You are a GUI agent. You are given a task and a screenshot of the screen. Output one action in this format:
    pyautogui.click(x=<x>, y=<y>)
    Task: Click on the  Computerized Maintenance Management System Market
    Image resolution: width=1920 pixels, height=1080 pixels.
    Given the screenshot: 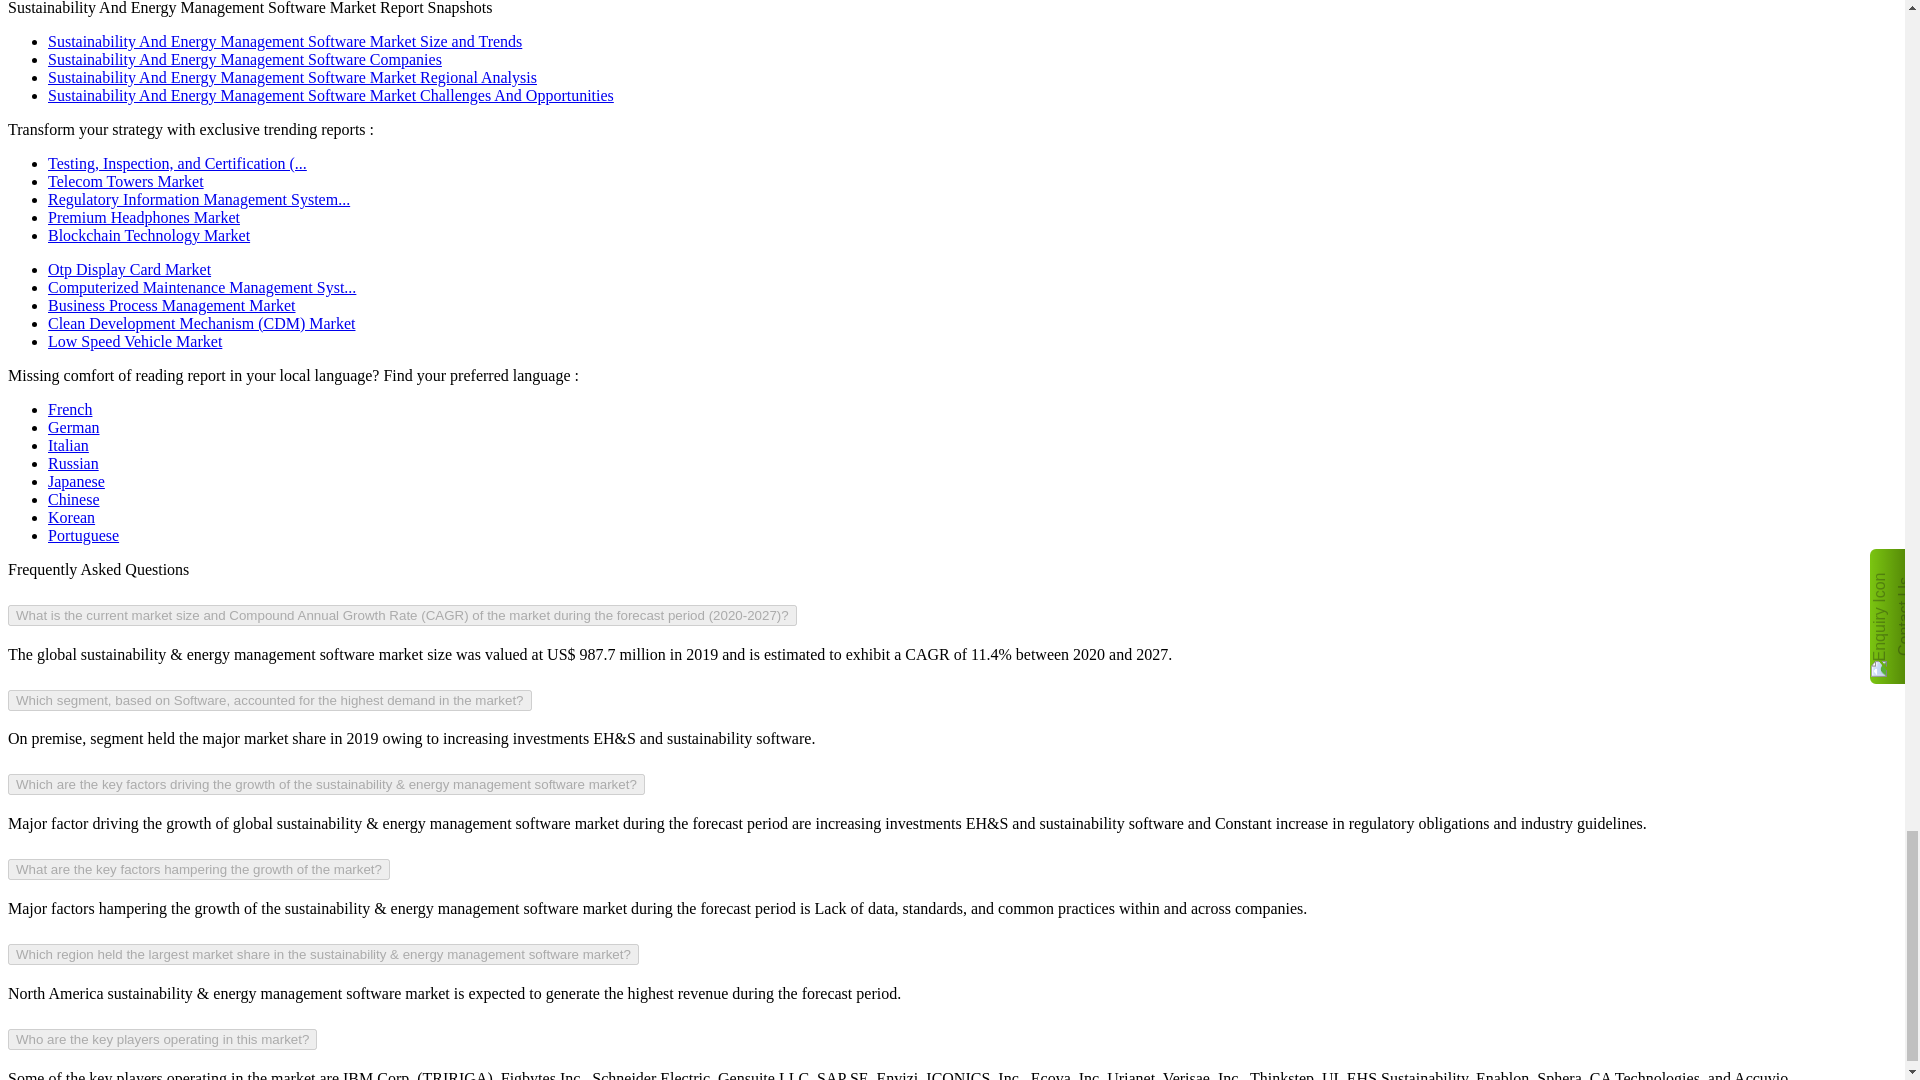 What is the action you would take?
    pyautogui.click(x=202, y=286)
    